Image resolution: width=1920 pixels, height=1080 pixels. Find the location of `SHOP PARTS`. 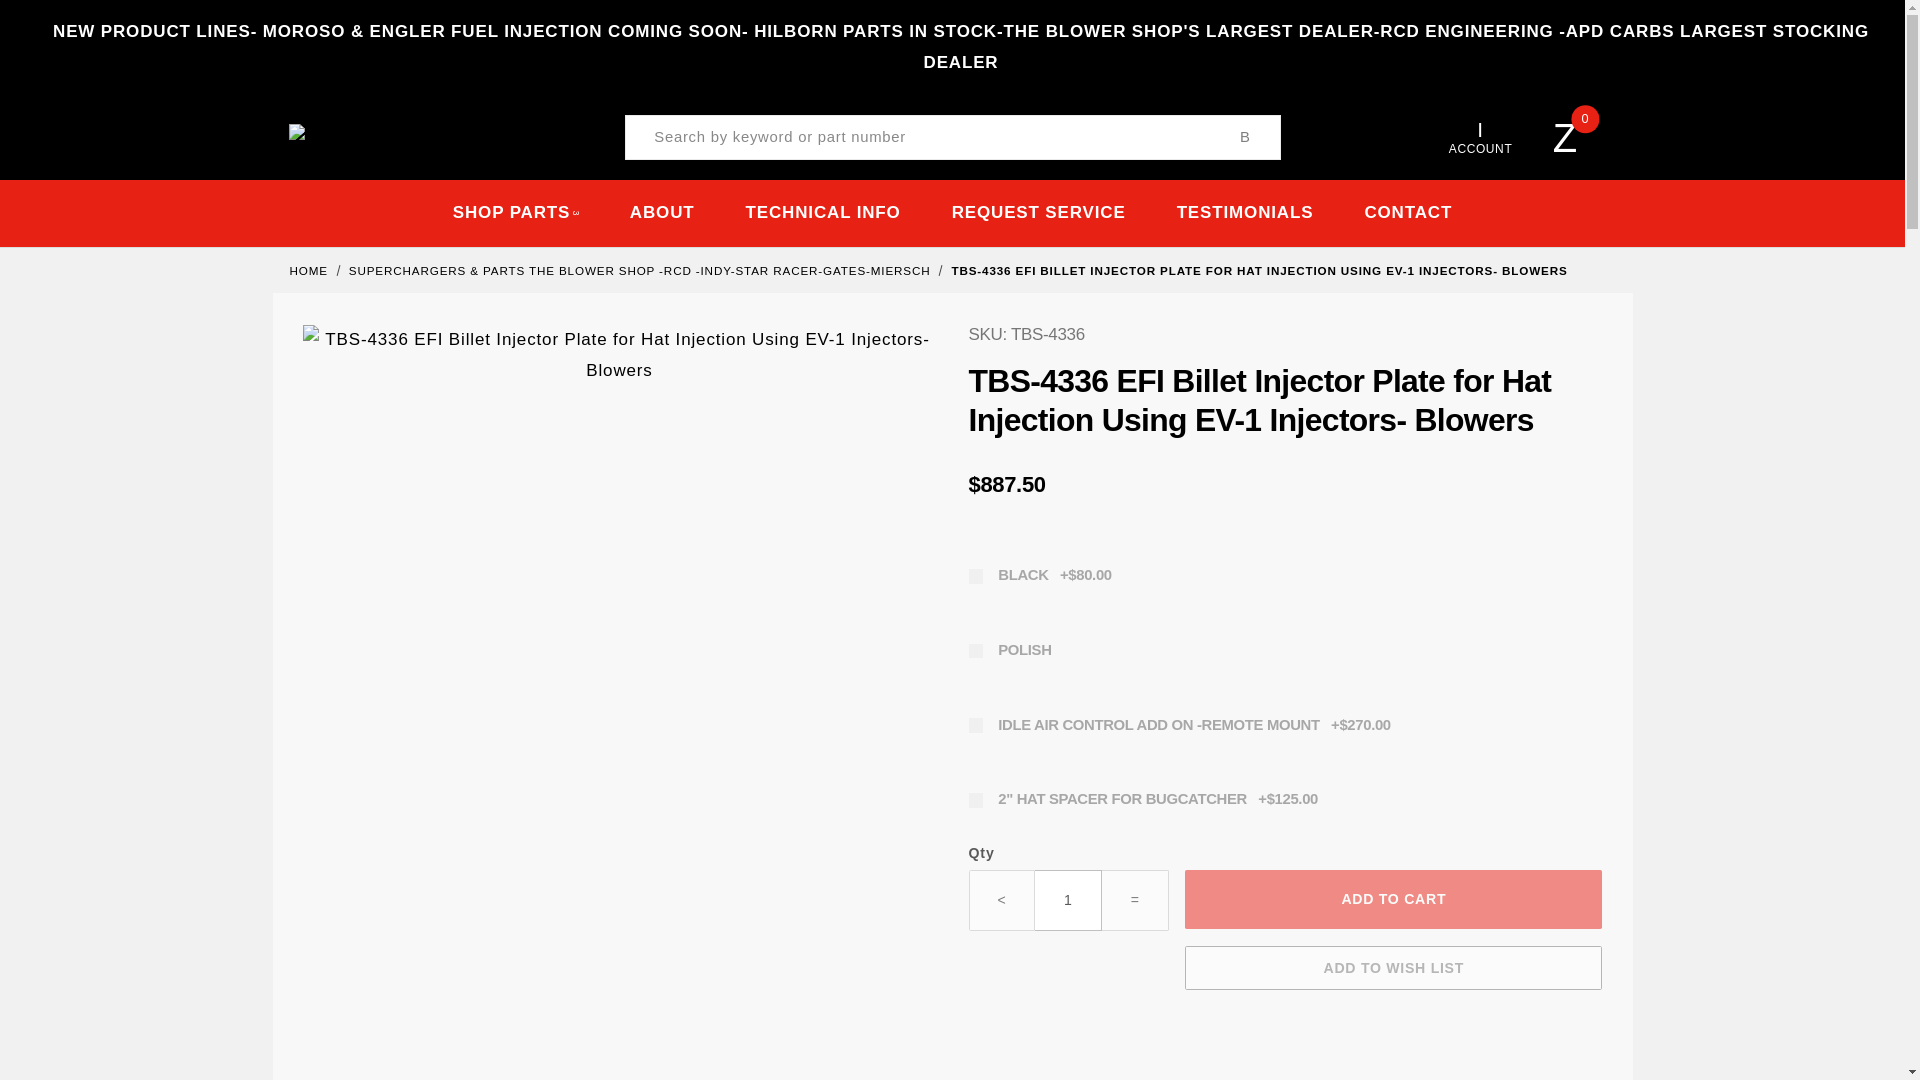

SHOP PARTS is located at coordinates (515, 214).